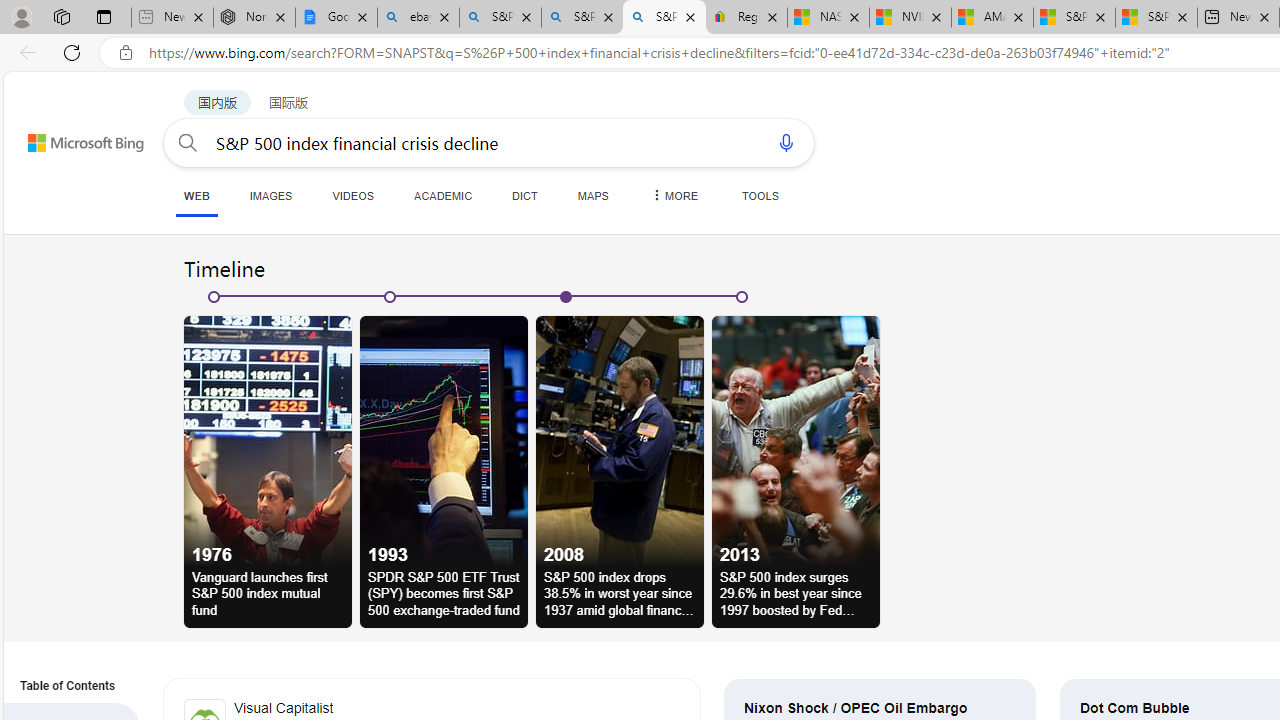  Describe the element at coordinates (592, 195) in the screenshot. I see `MAPS` at that location.